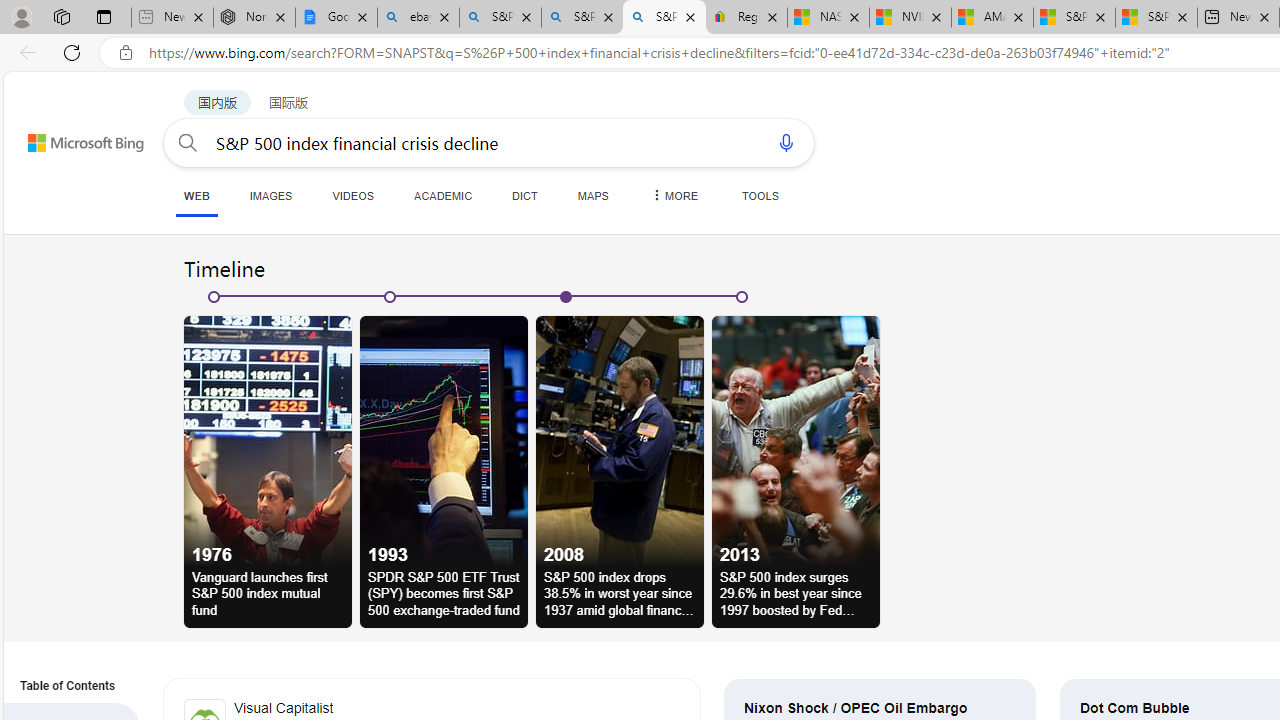  Describe the element at coordinates (592, 195) in the screenshot. I see `MAPS` at that location.